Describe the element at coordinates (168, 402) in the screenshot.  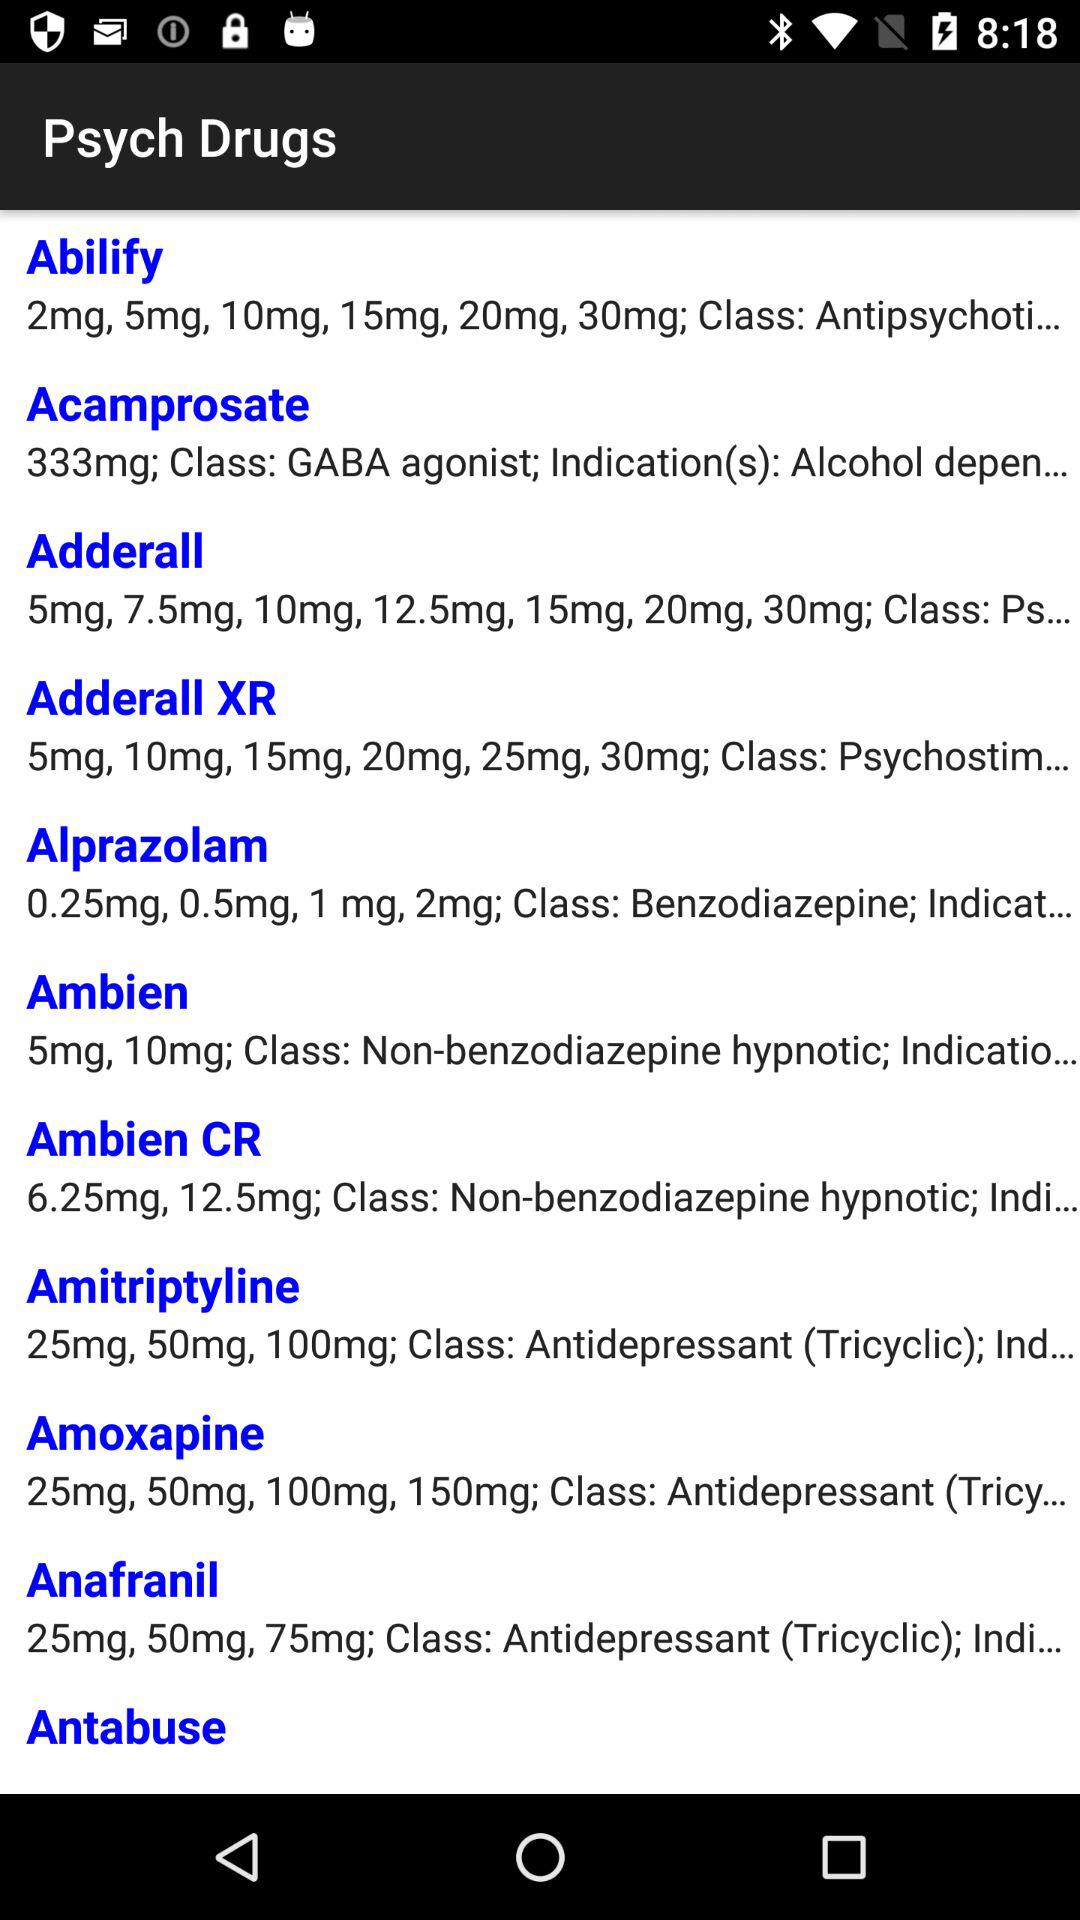
I see `tap icon below 2mg 5mg 10mg` at that location.